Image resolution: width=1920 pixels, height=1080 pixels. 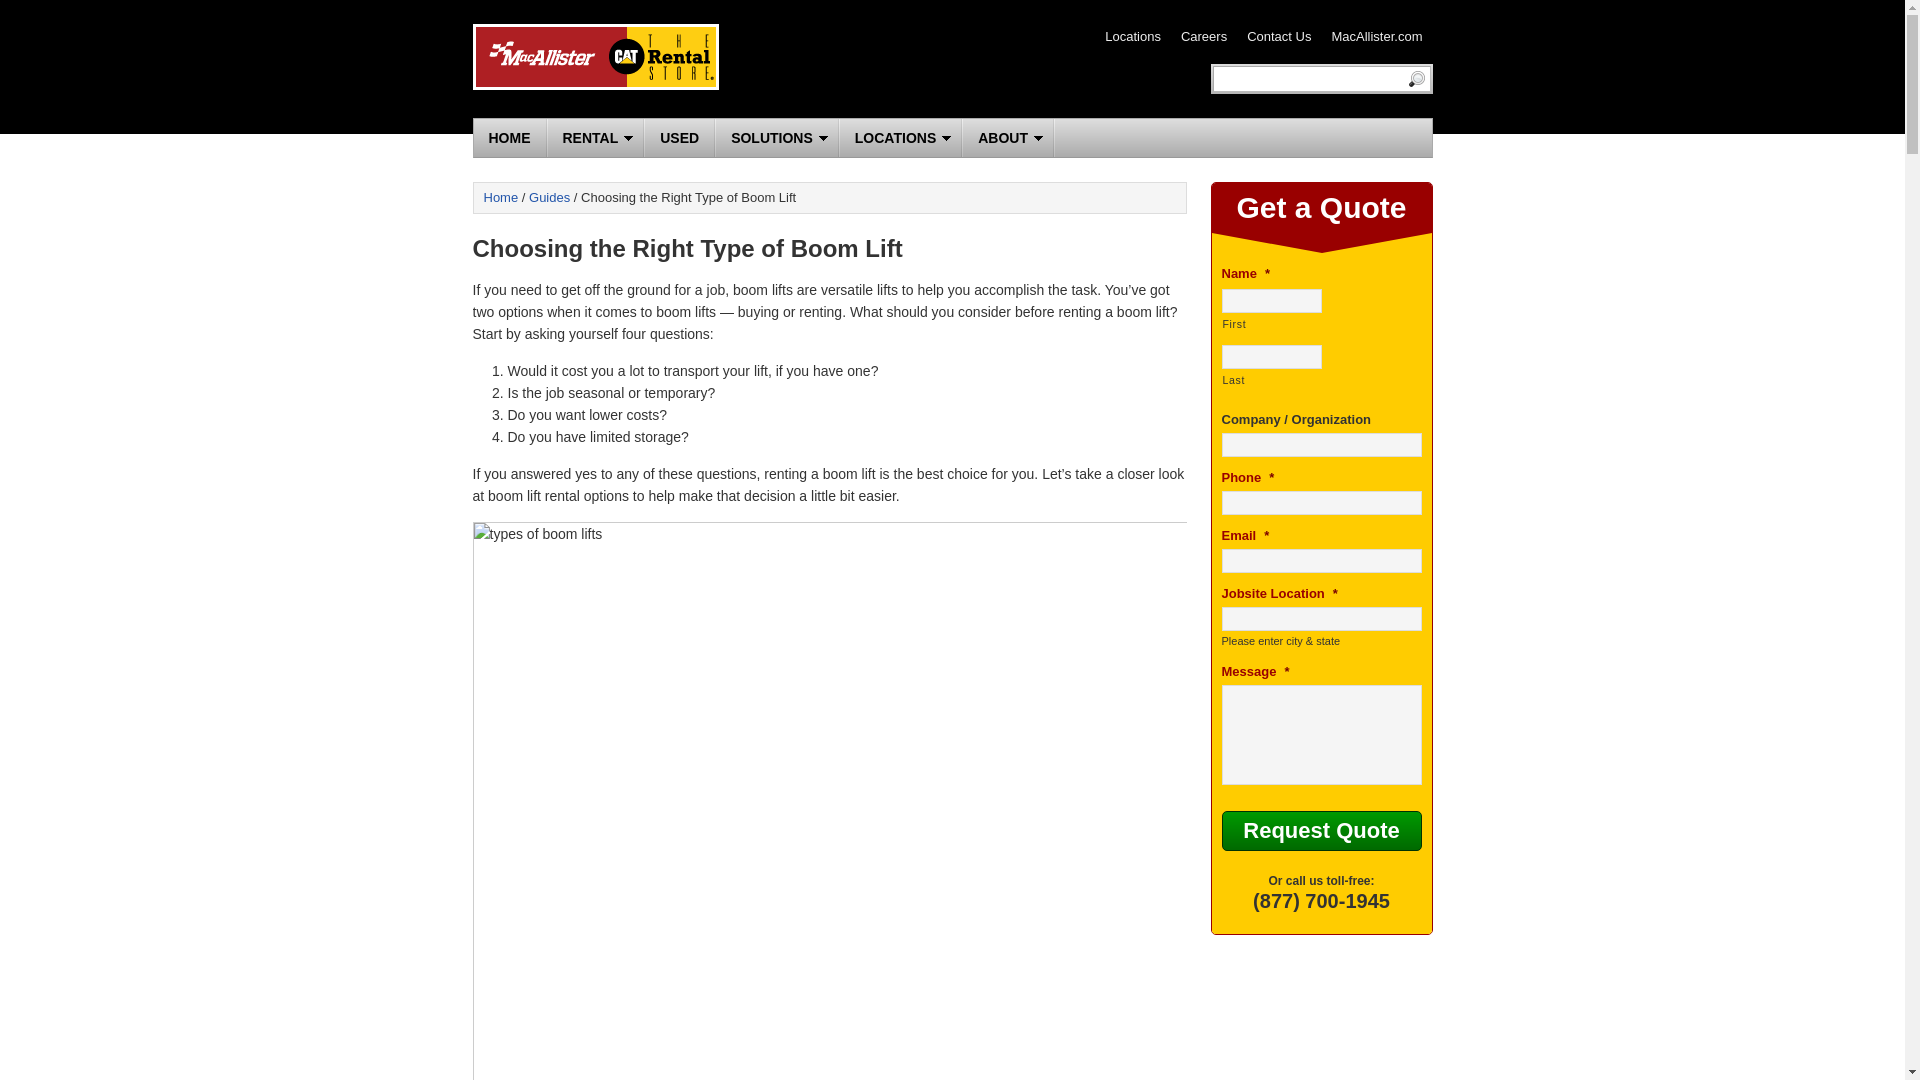 I want to click on Careers, so click(x=1203, y=36).